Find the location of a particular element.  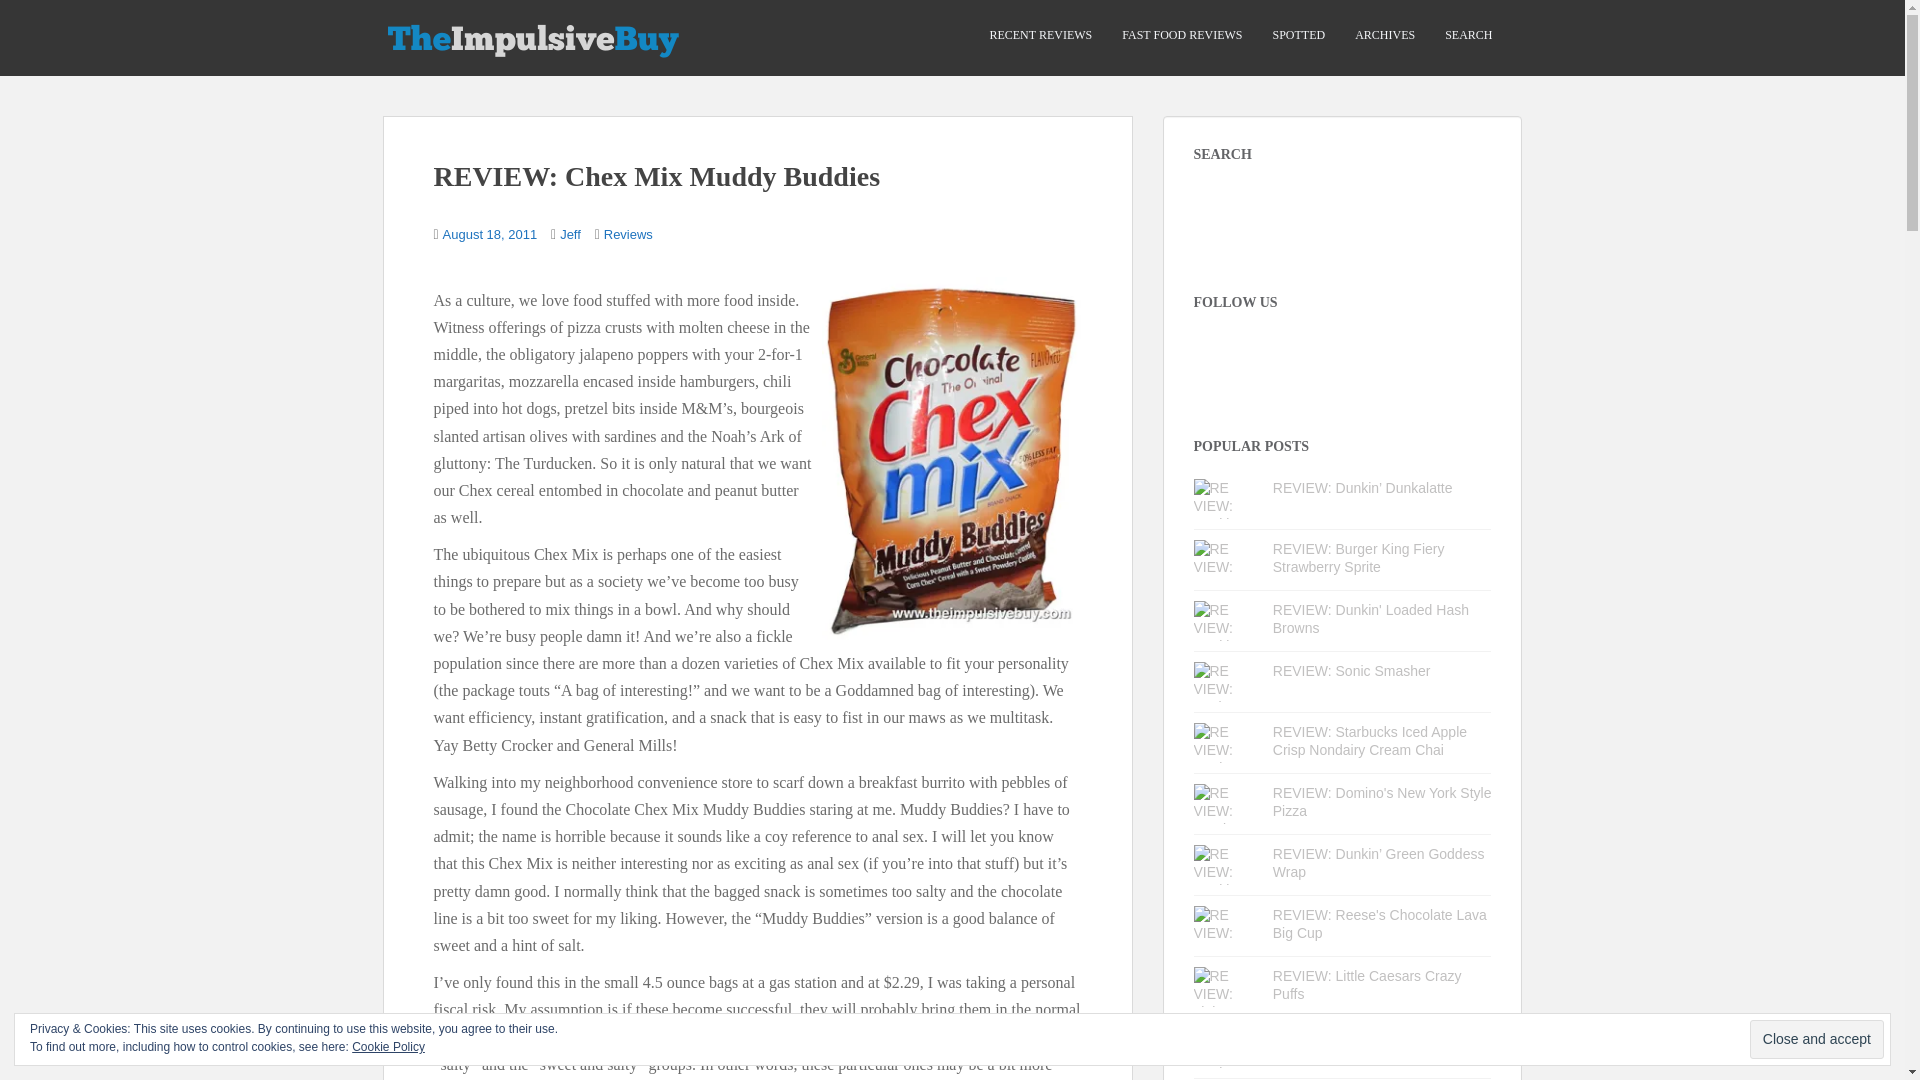

SEARCH is located at coordinates (1468, 35).